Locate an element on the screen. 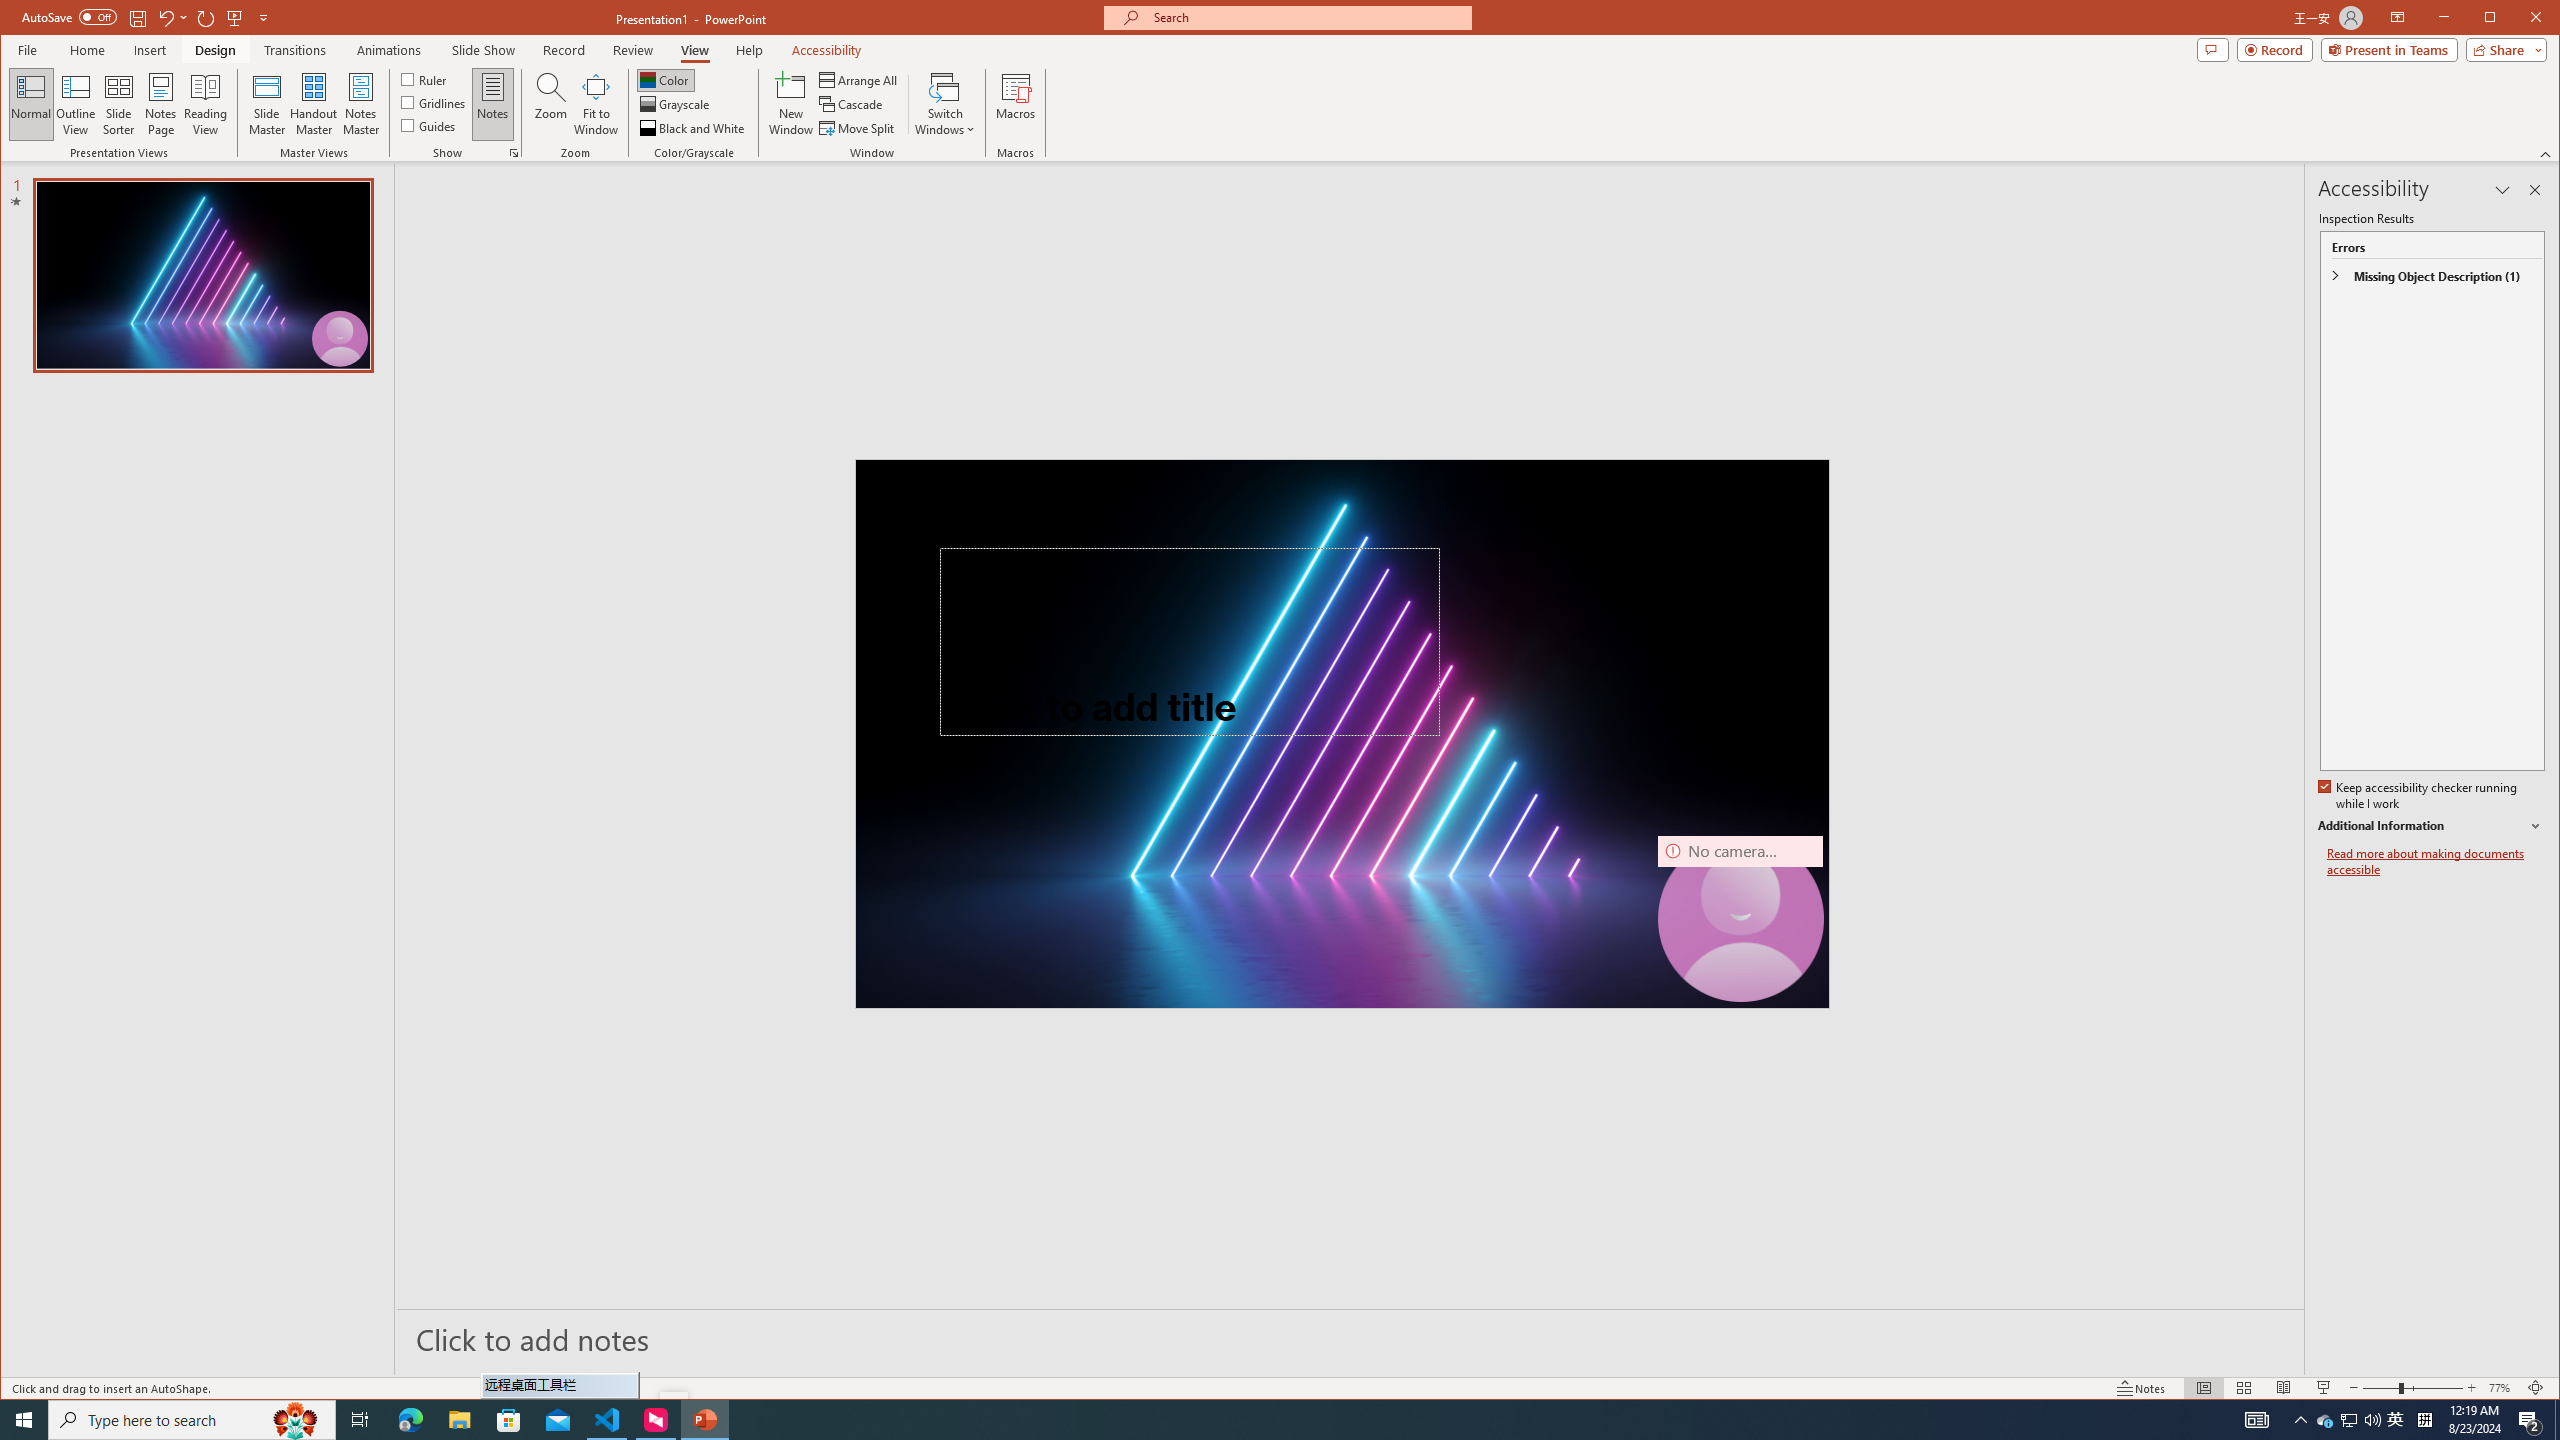 The image size is (2560, 1440). Maximize is located at coordinates (2518, 19).